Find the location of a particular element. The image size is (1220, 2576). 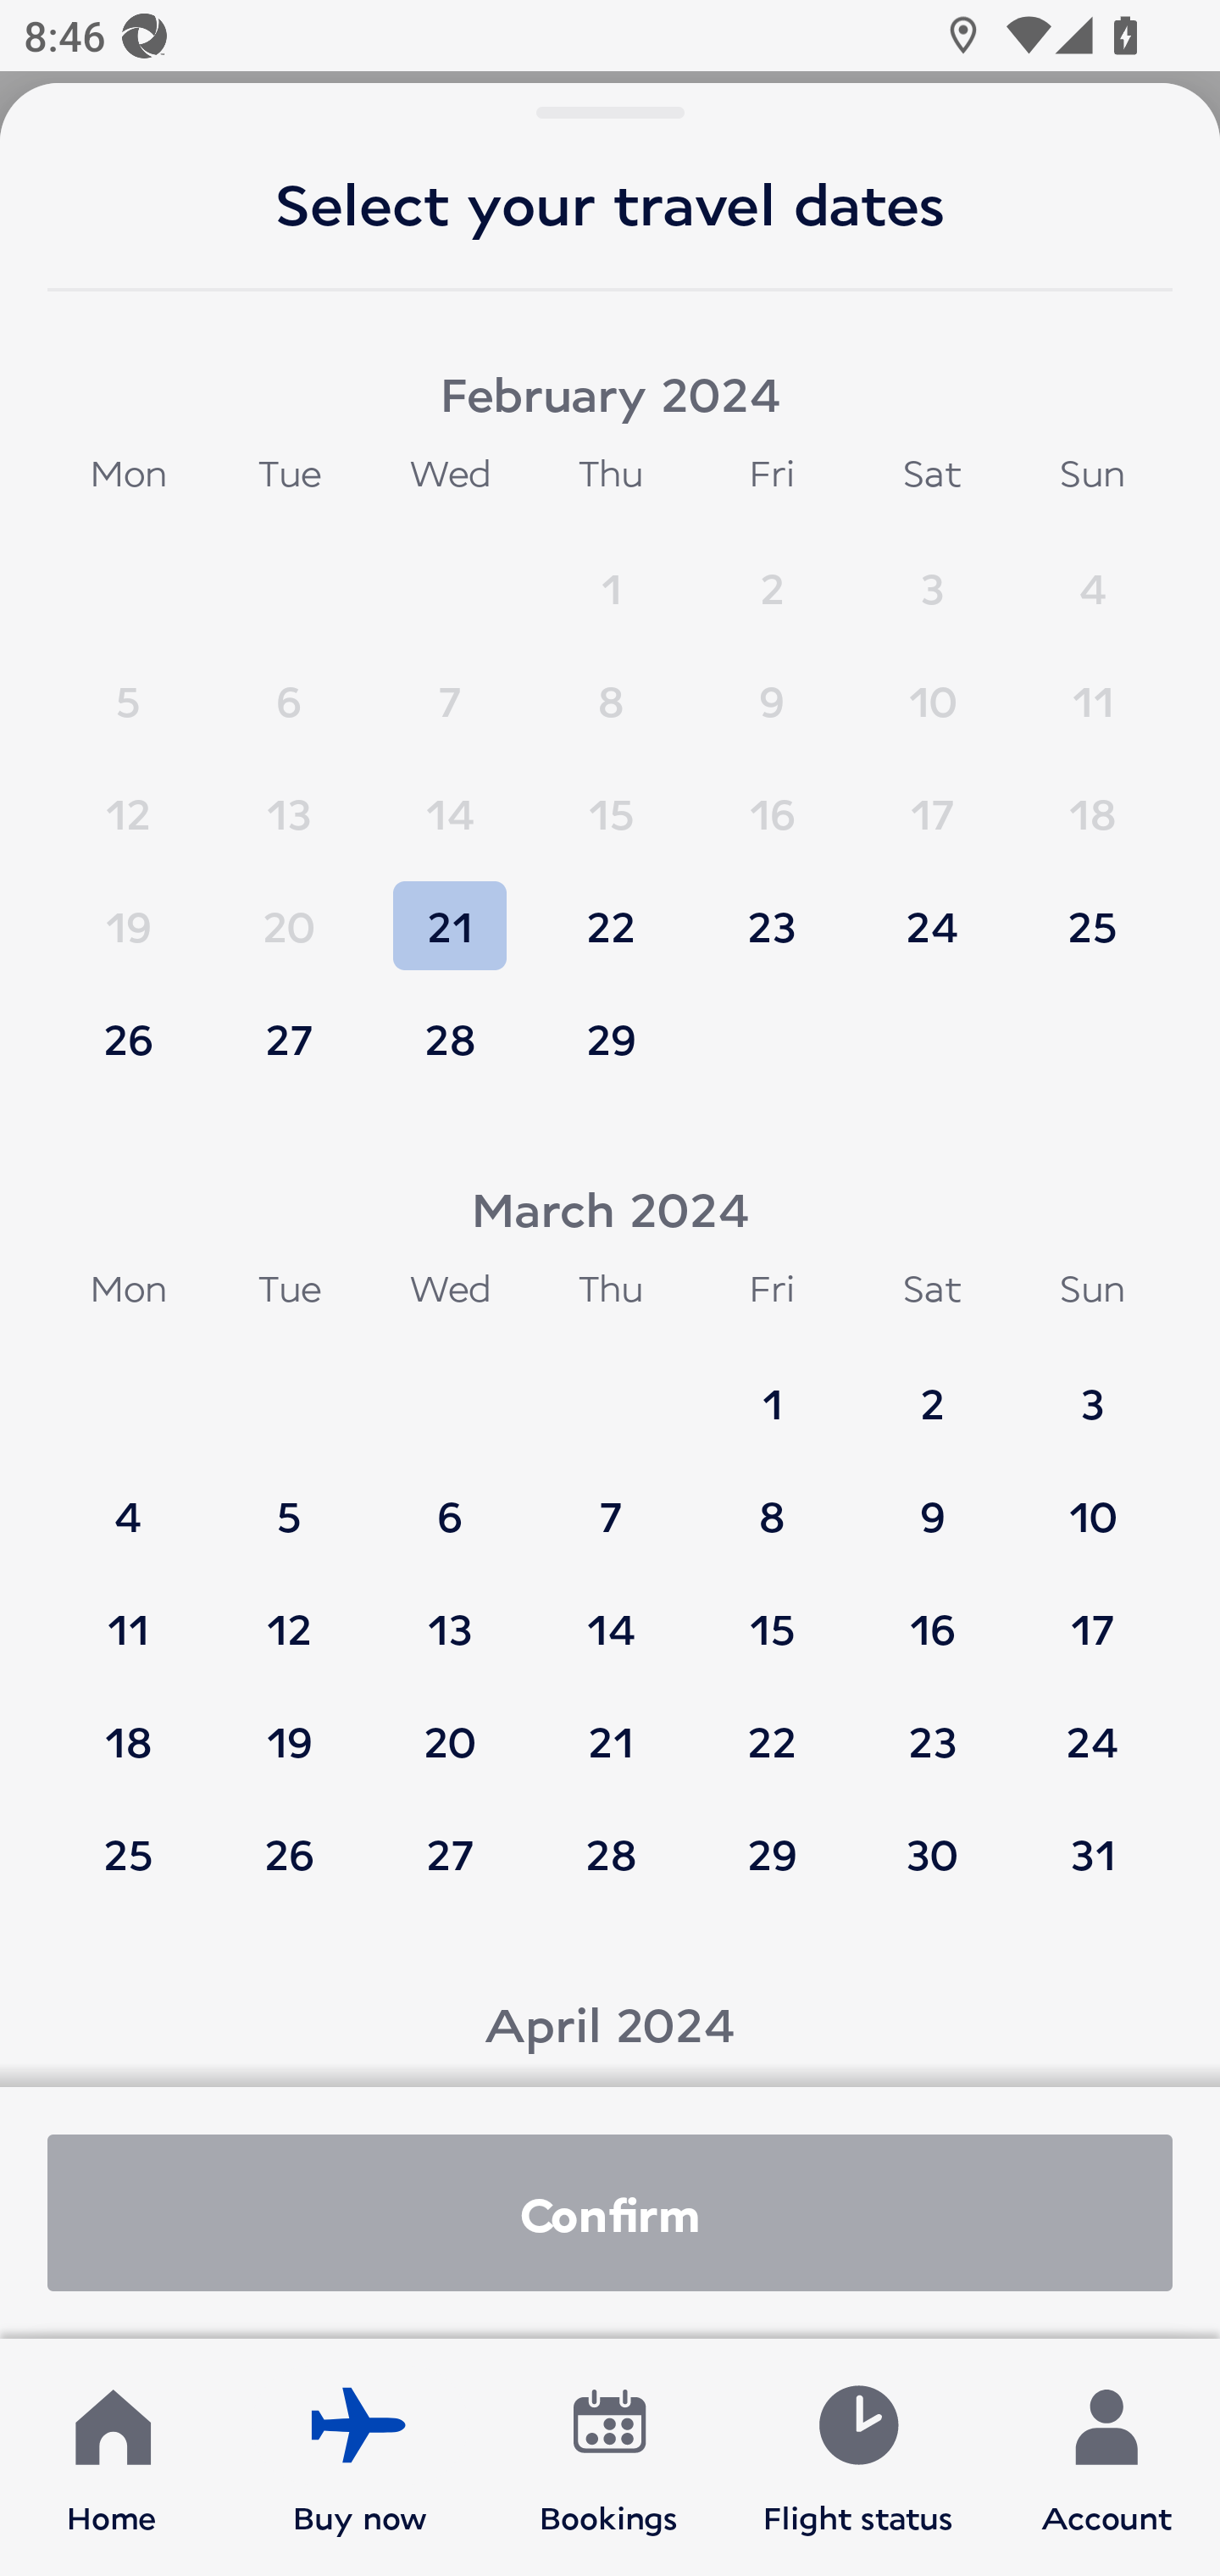

6 is located at coordinates (289, 685).